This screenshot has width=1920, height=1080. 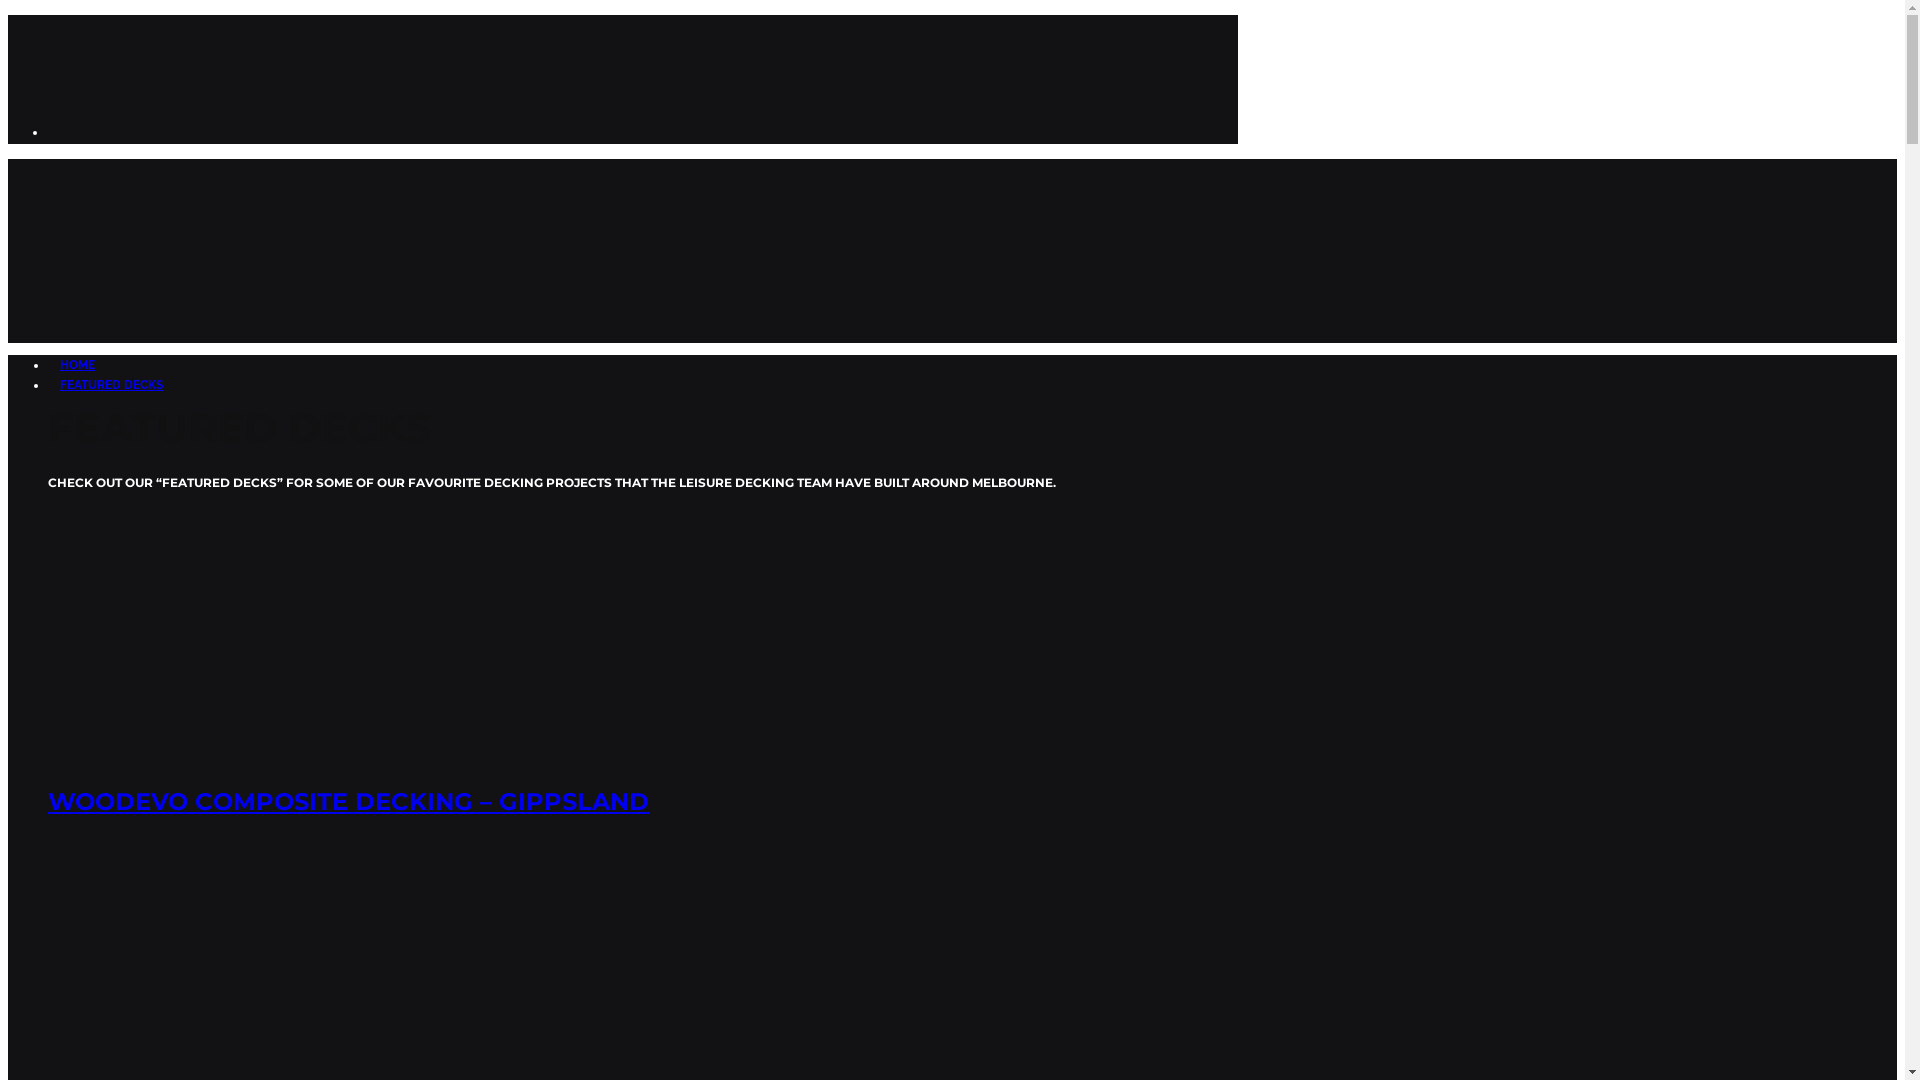 What do you see at coordinates (78, 365) in the screenshot?
I see `HOME` at bounding box center [78, 365].